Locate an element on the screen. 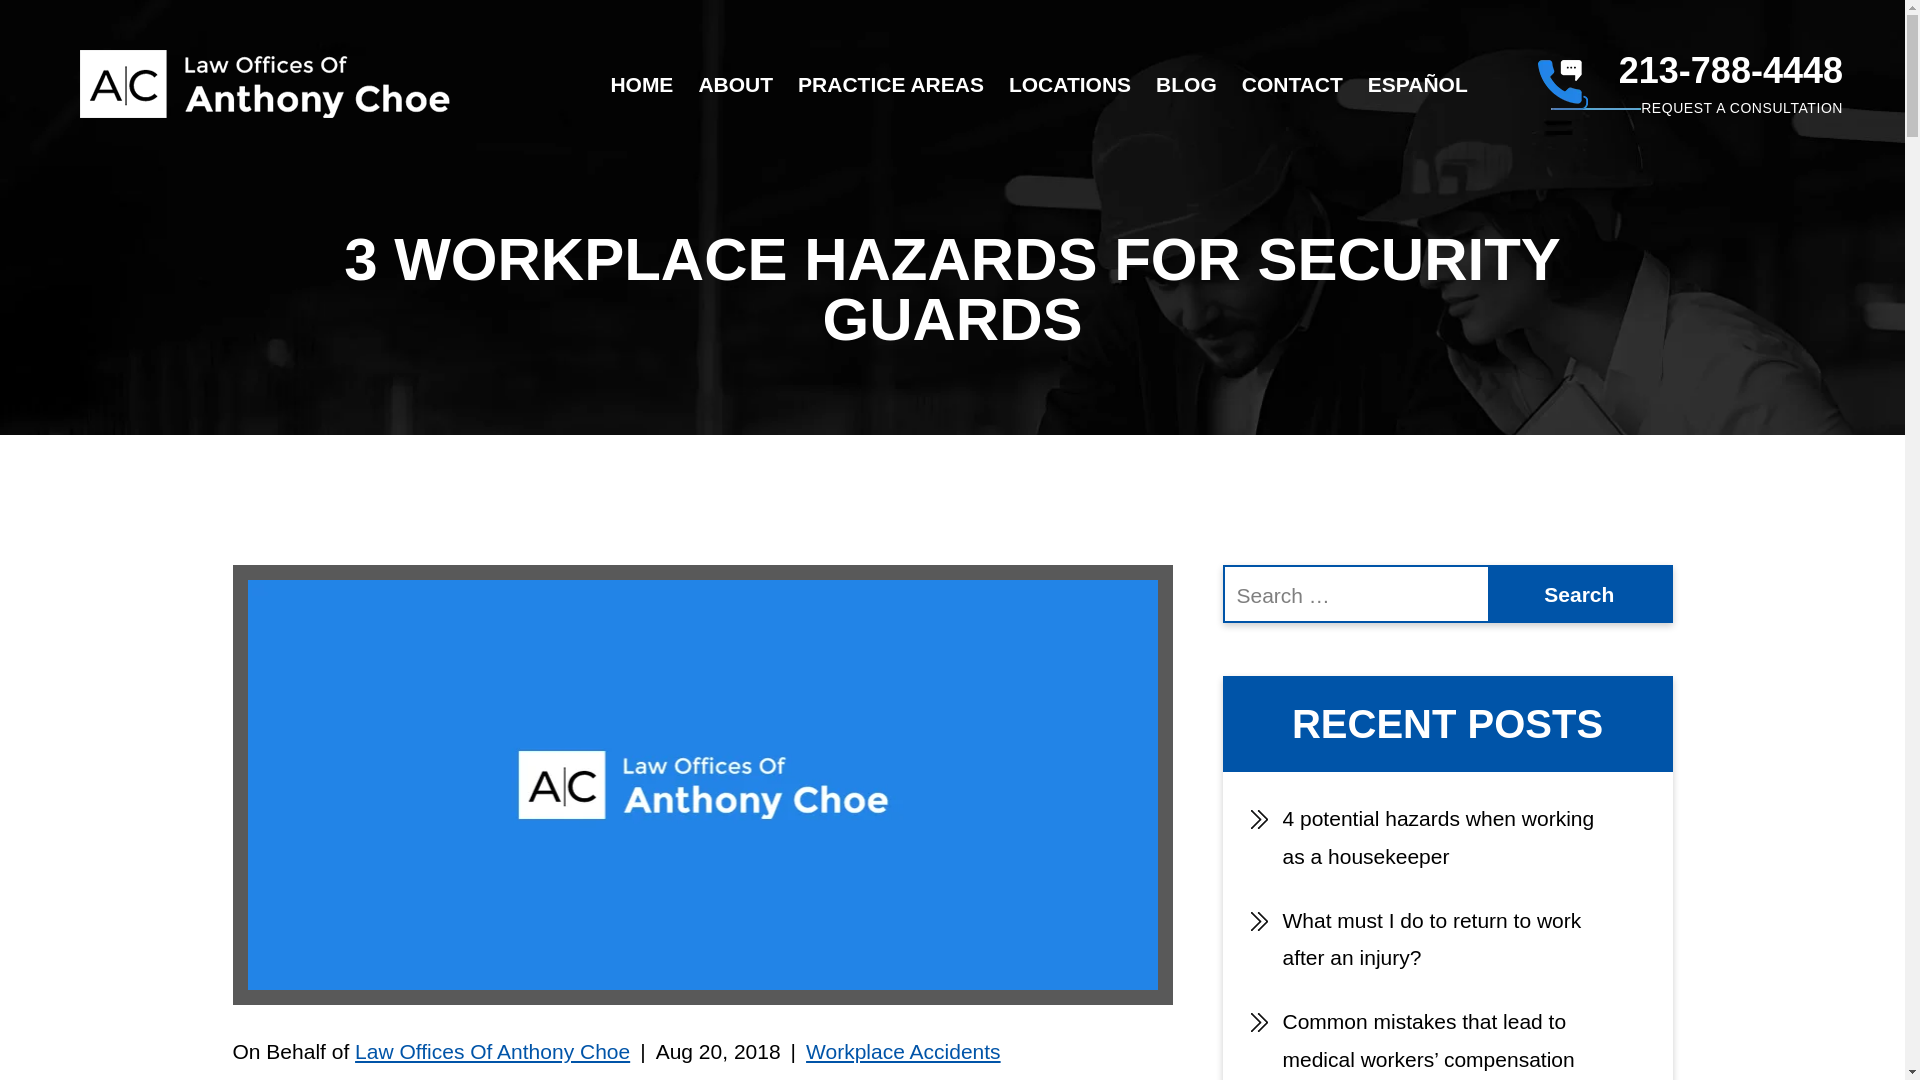 The height and width of the screenshot is (1080, 1920). PRACTICE AREAS is located at coordinates (890, 84).